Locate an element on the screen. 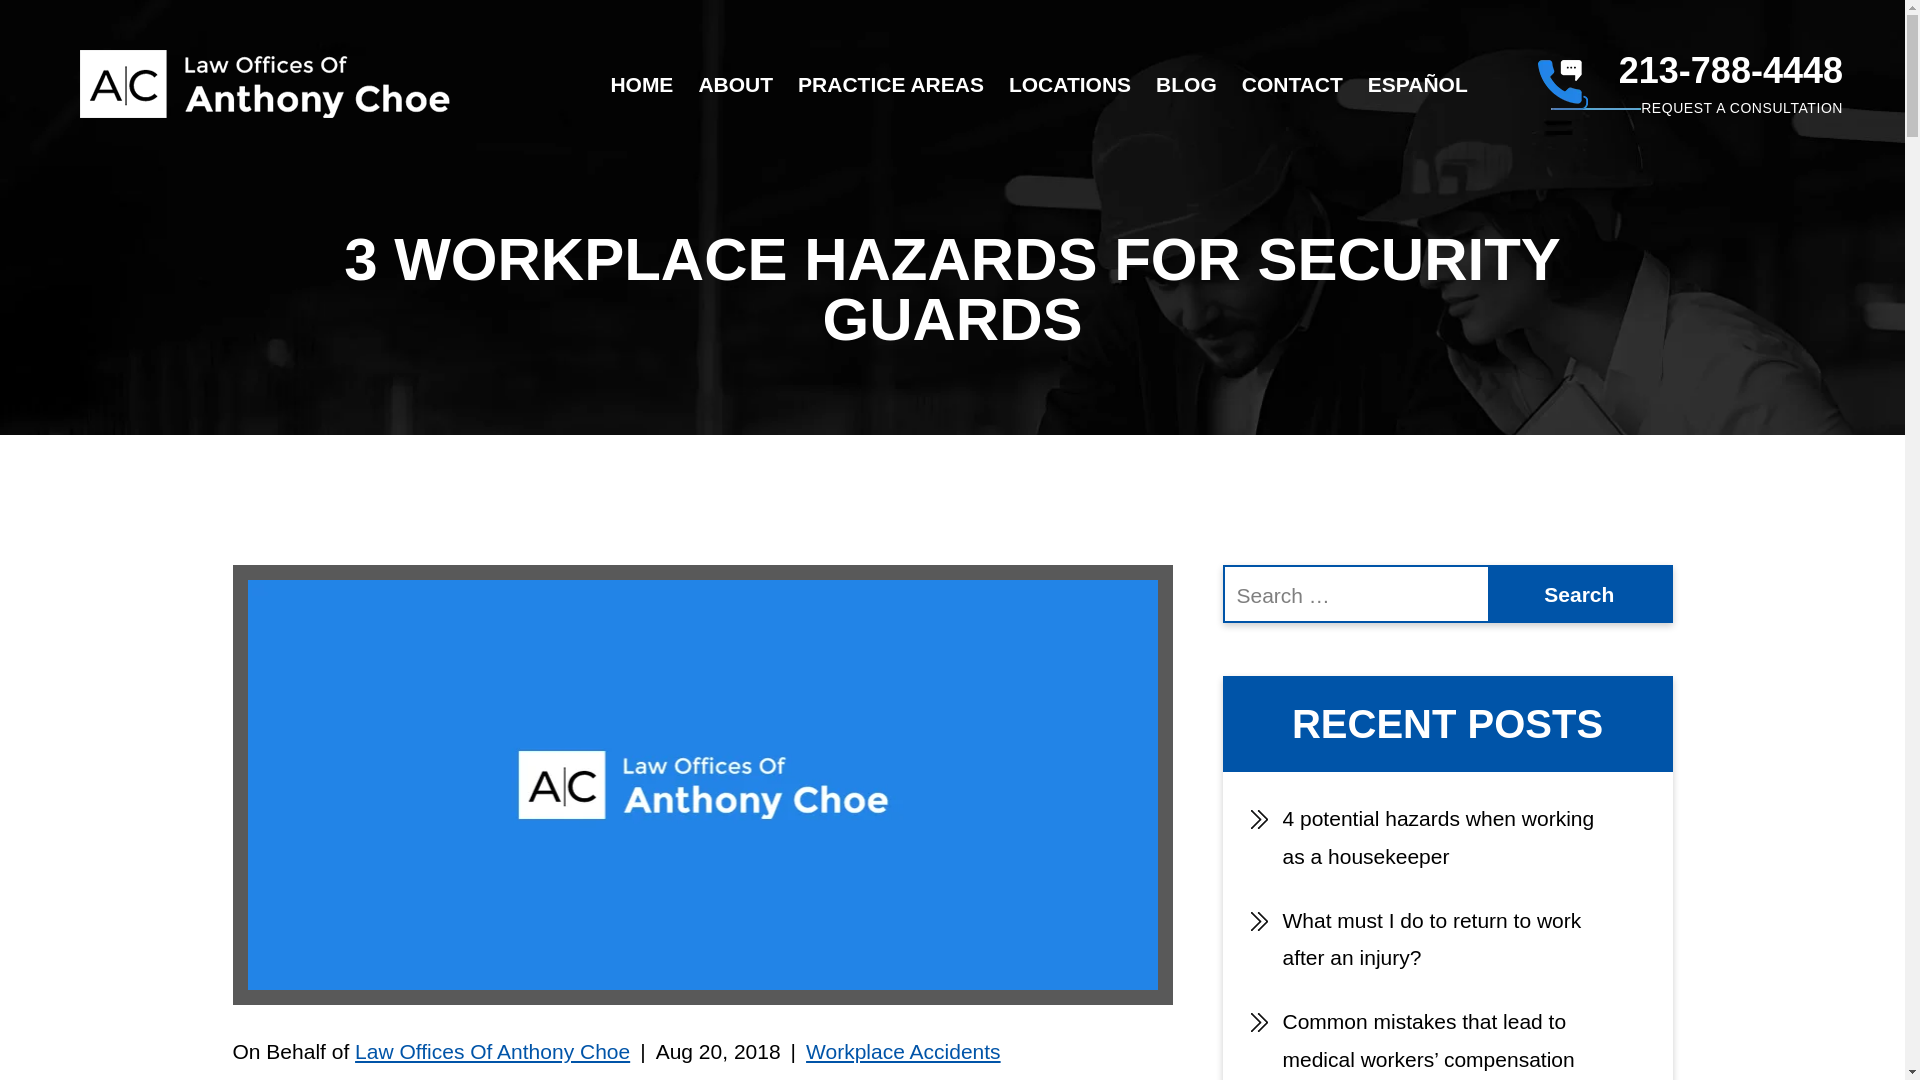 The height and width of the screenshot is (1080, 1920). PRACTICE AREAS is located at coordinates (890, 84).